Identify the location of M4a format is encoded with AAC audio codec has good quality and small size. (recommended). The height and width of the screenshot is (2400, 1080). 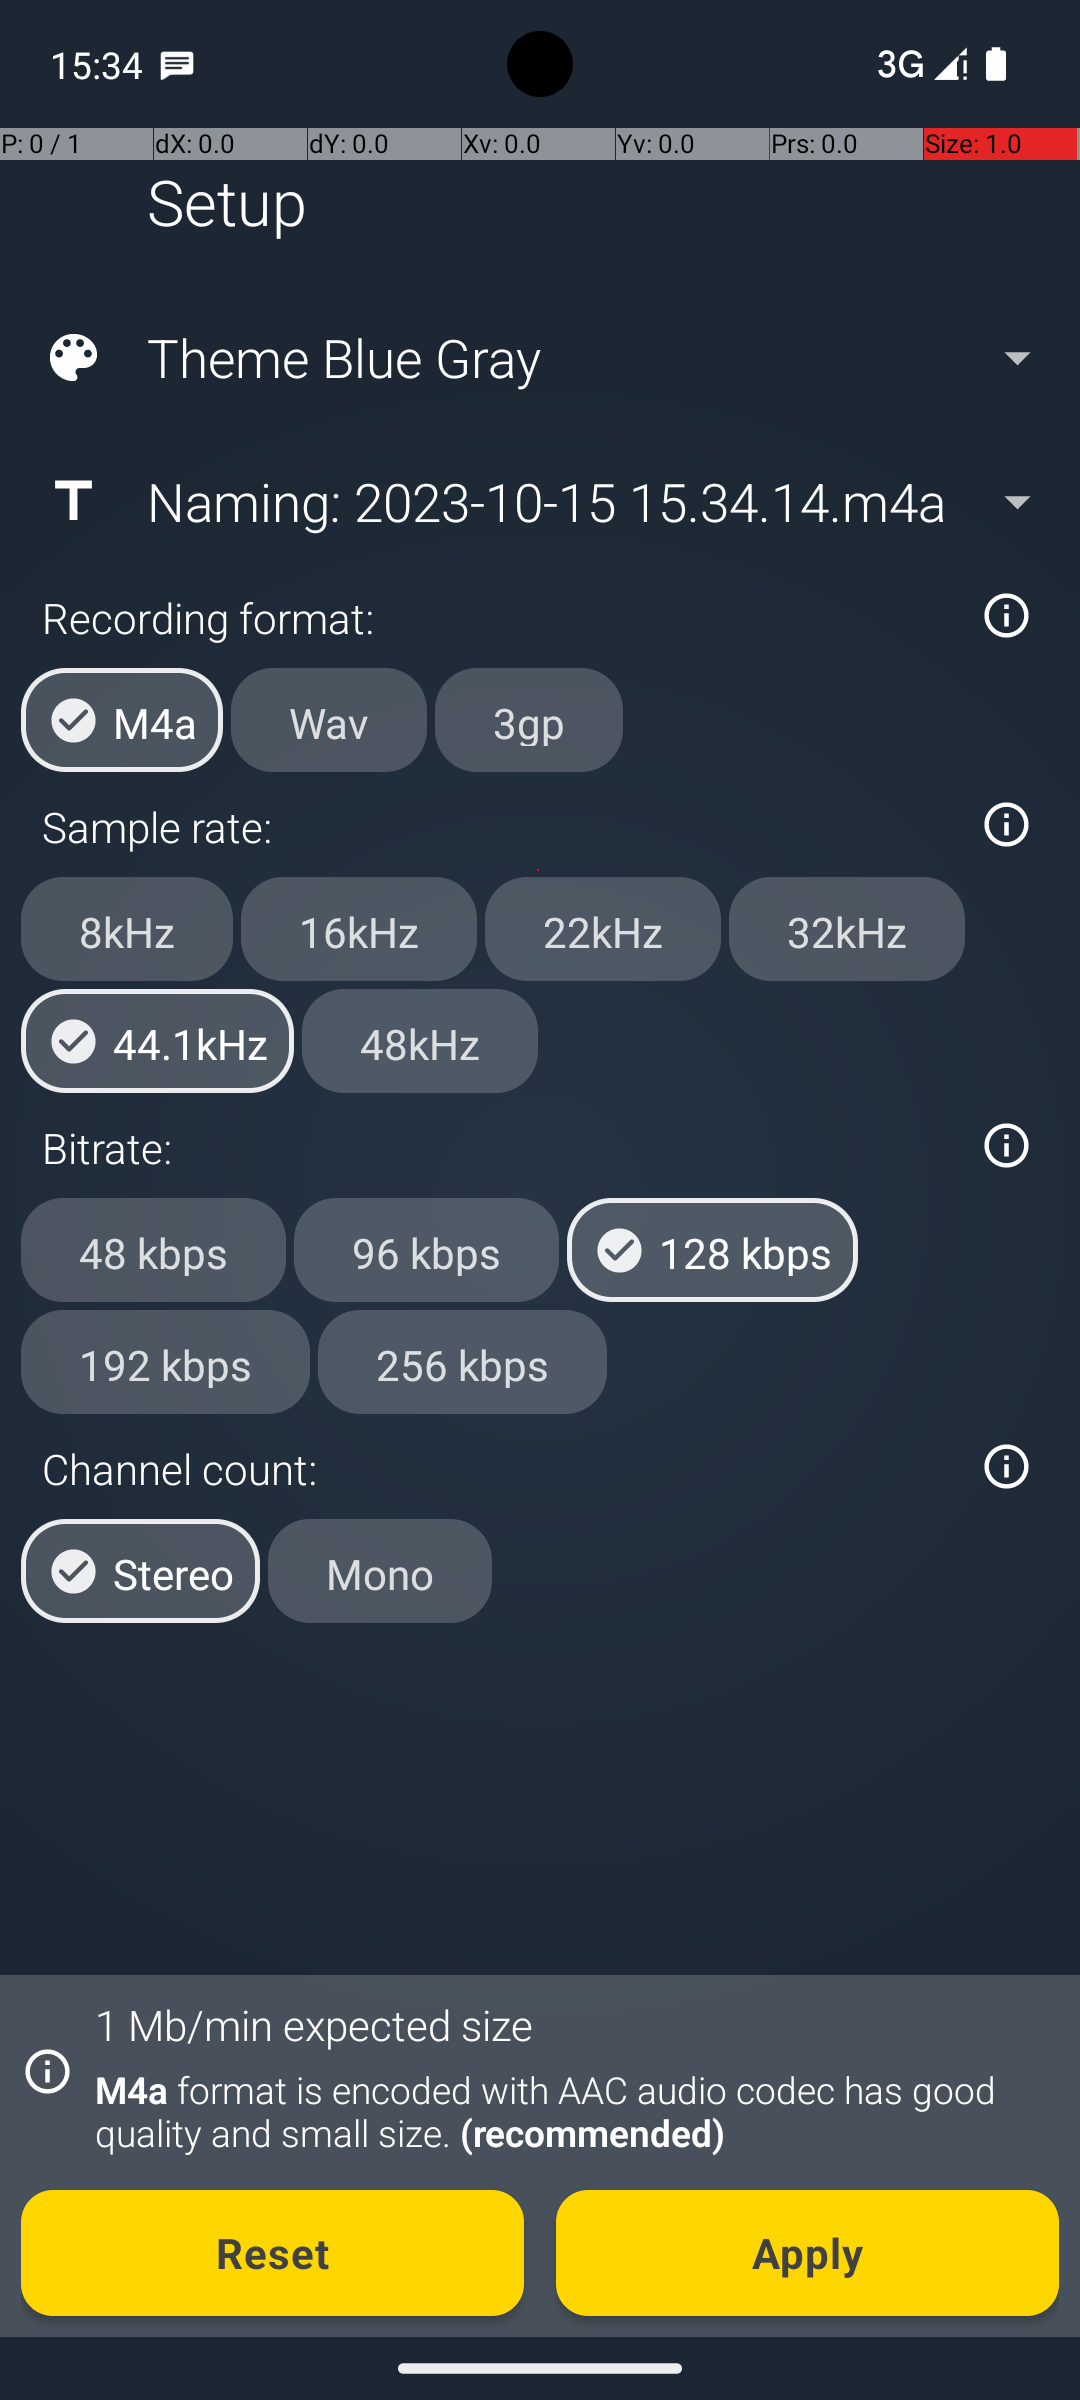
(566, 2111).